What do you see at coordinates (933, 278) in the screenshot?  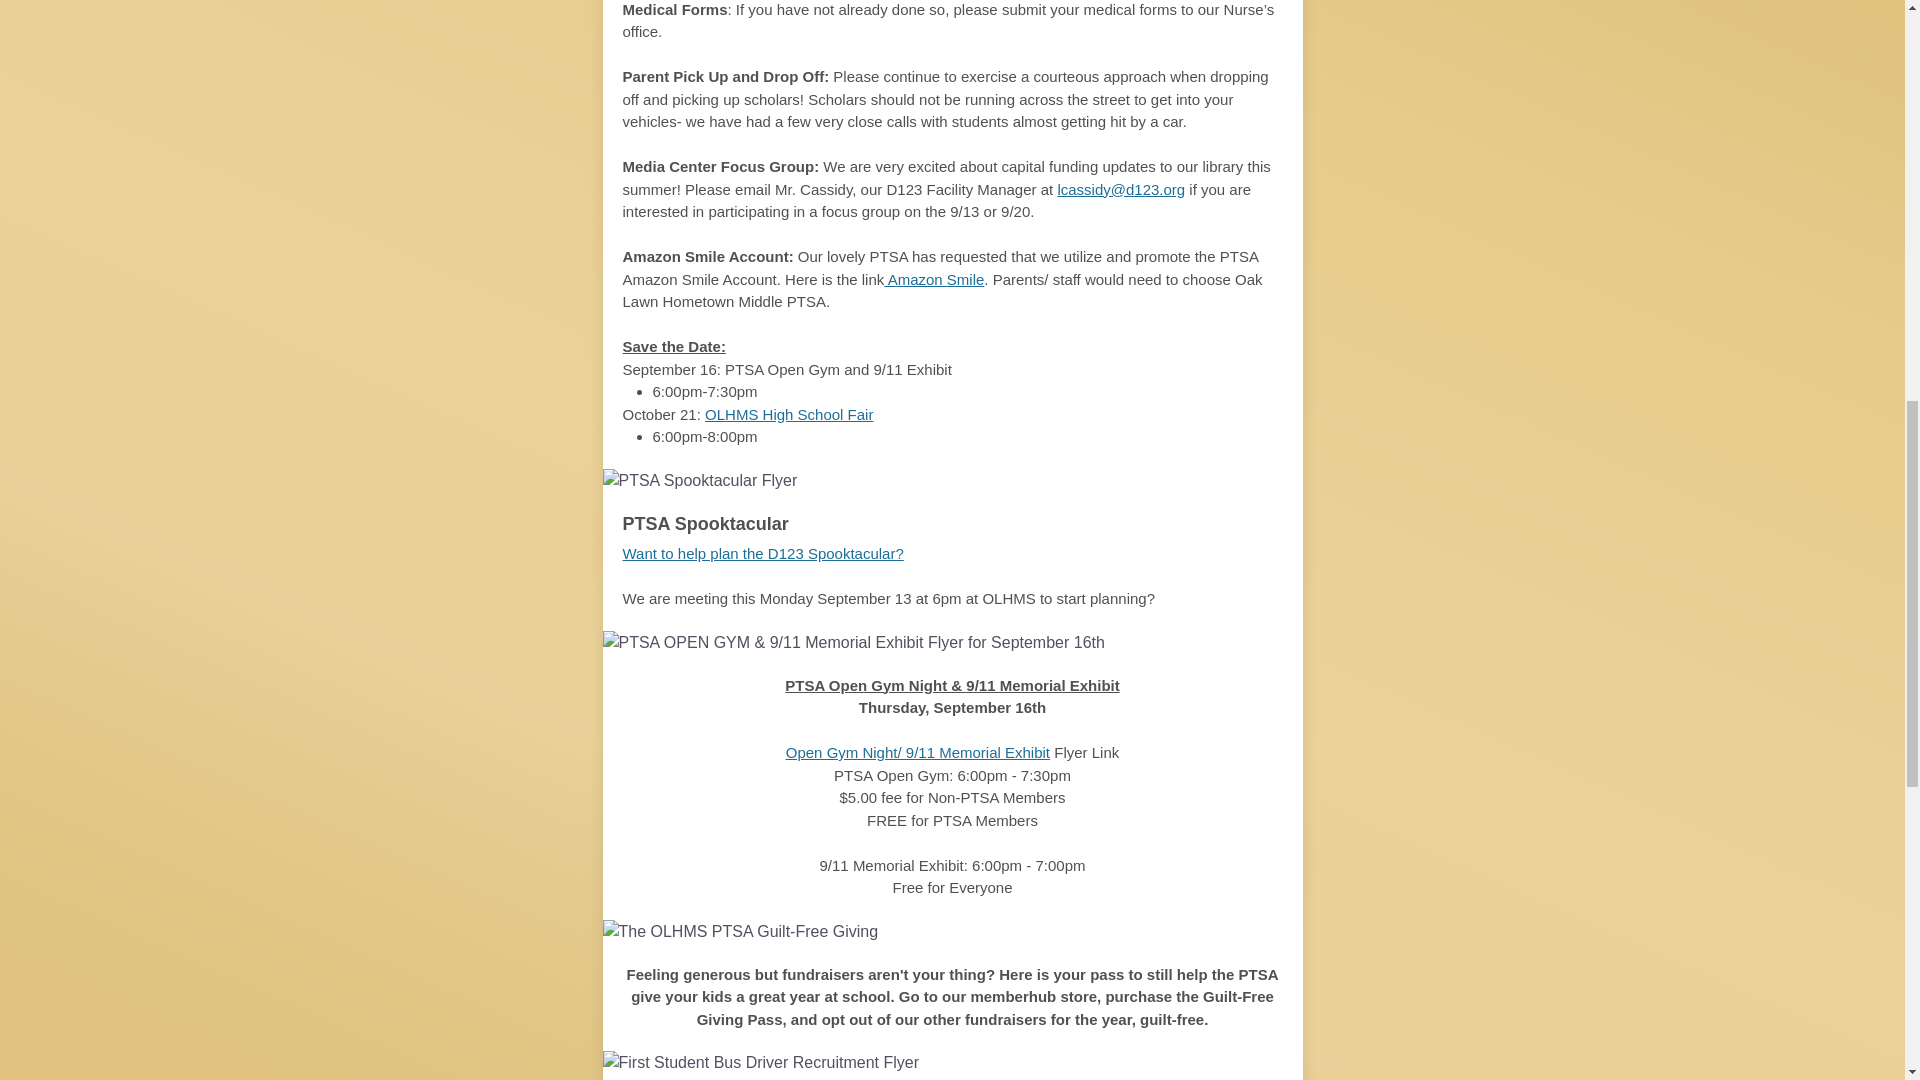 I see `Amazon Smile` at bounding box center [933, 278].